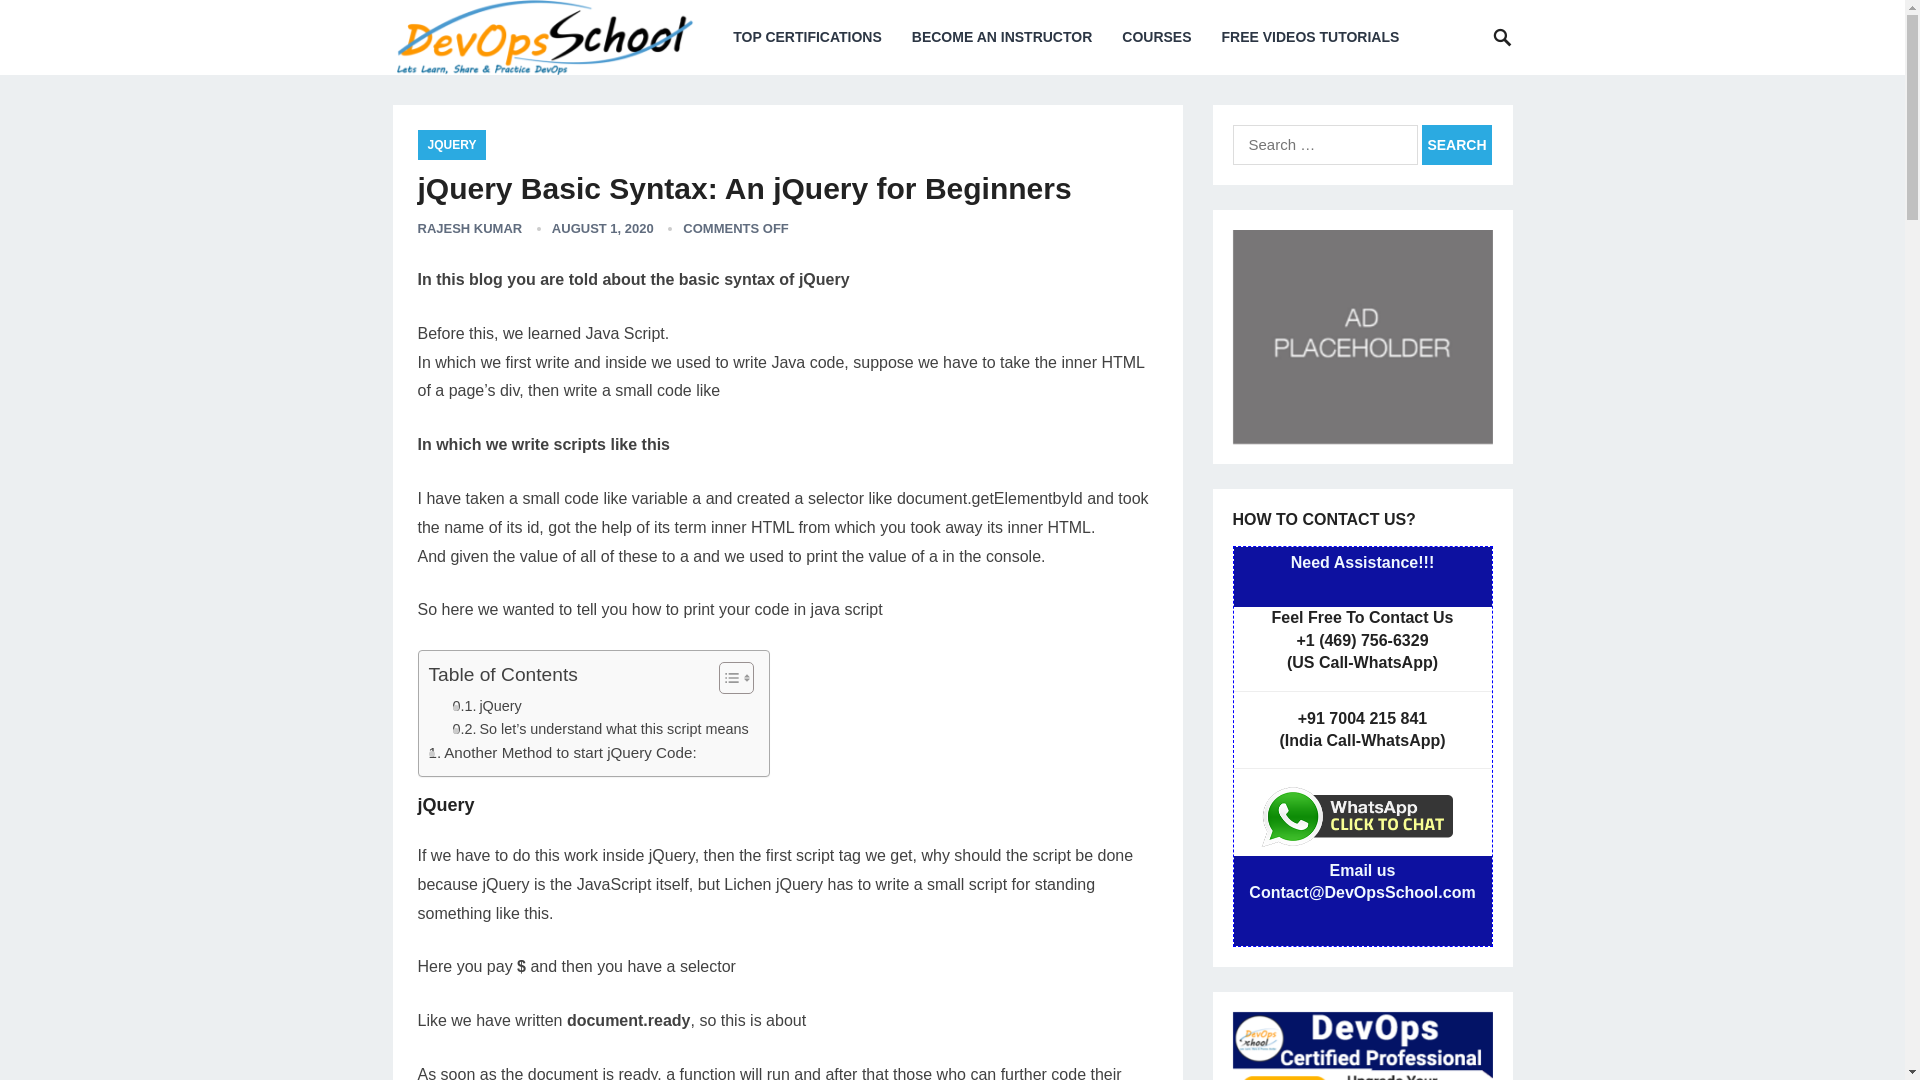  I want to click on JQUERY, so click(452, 144).